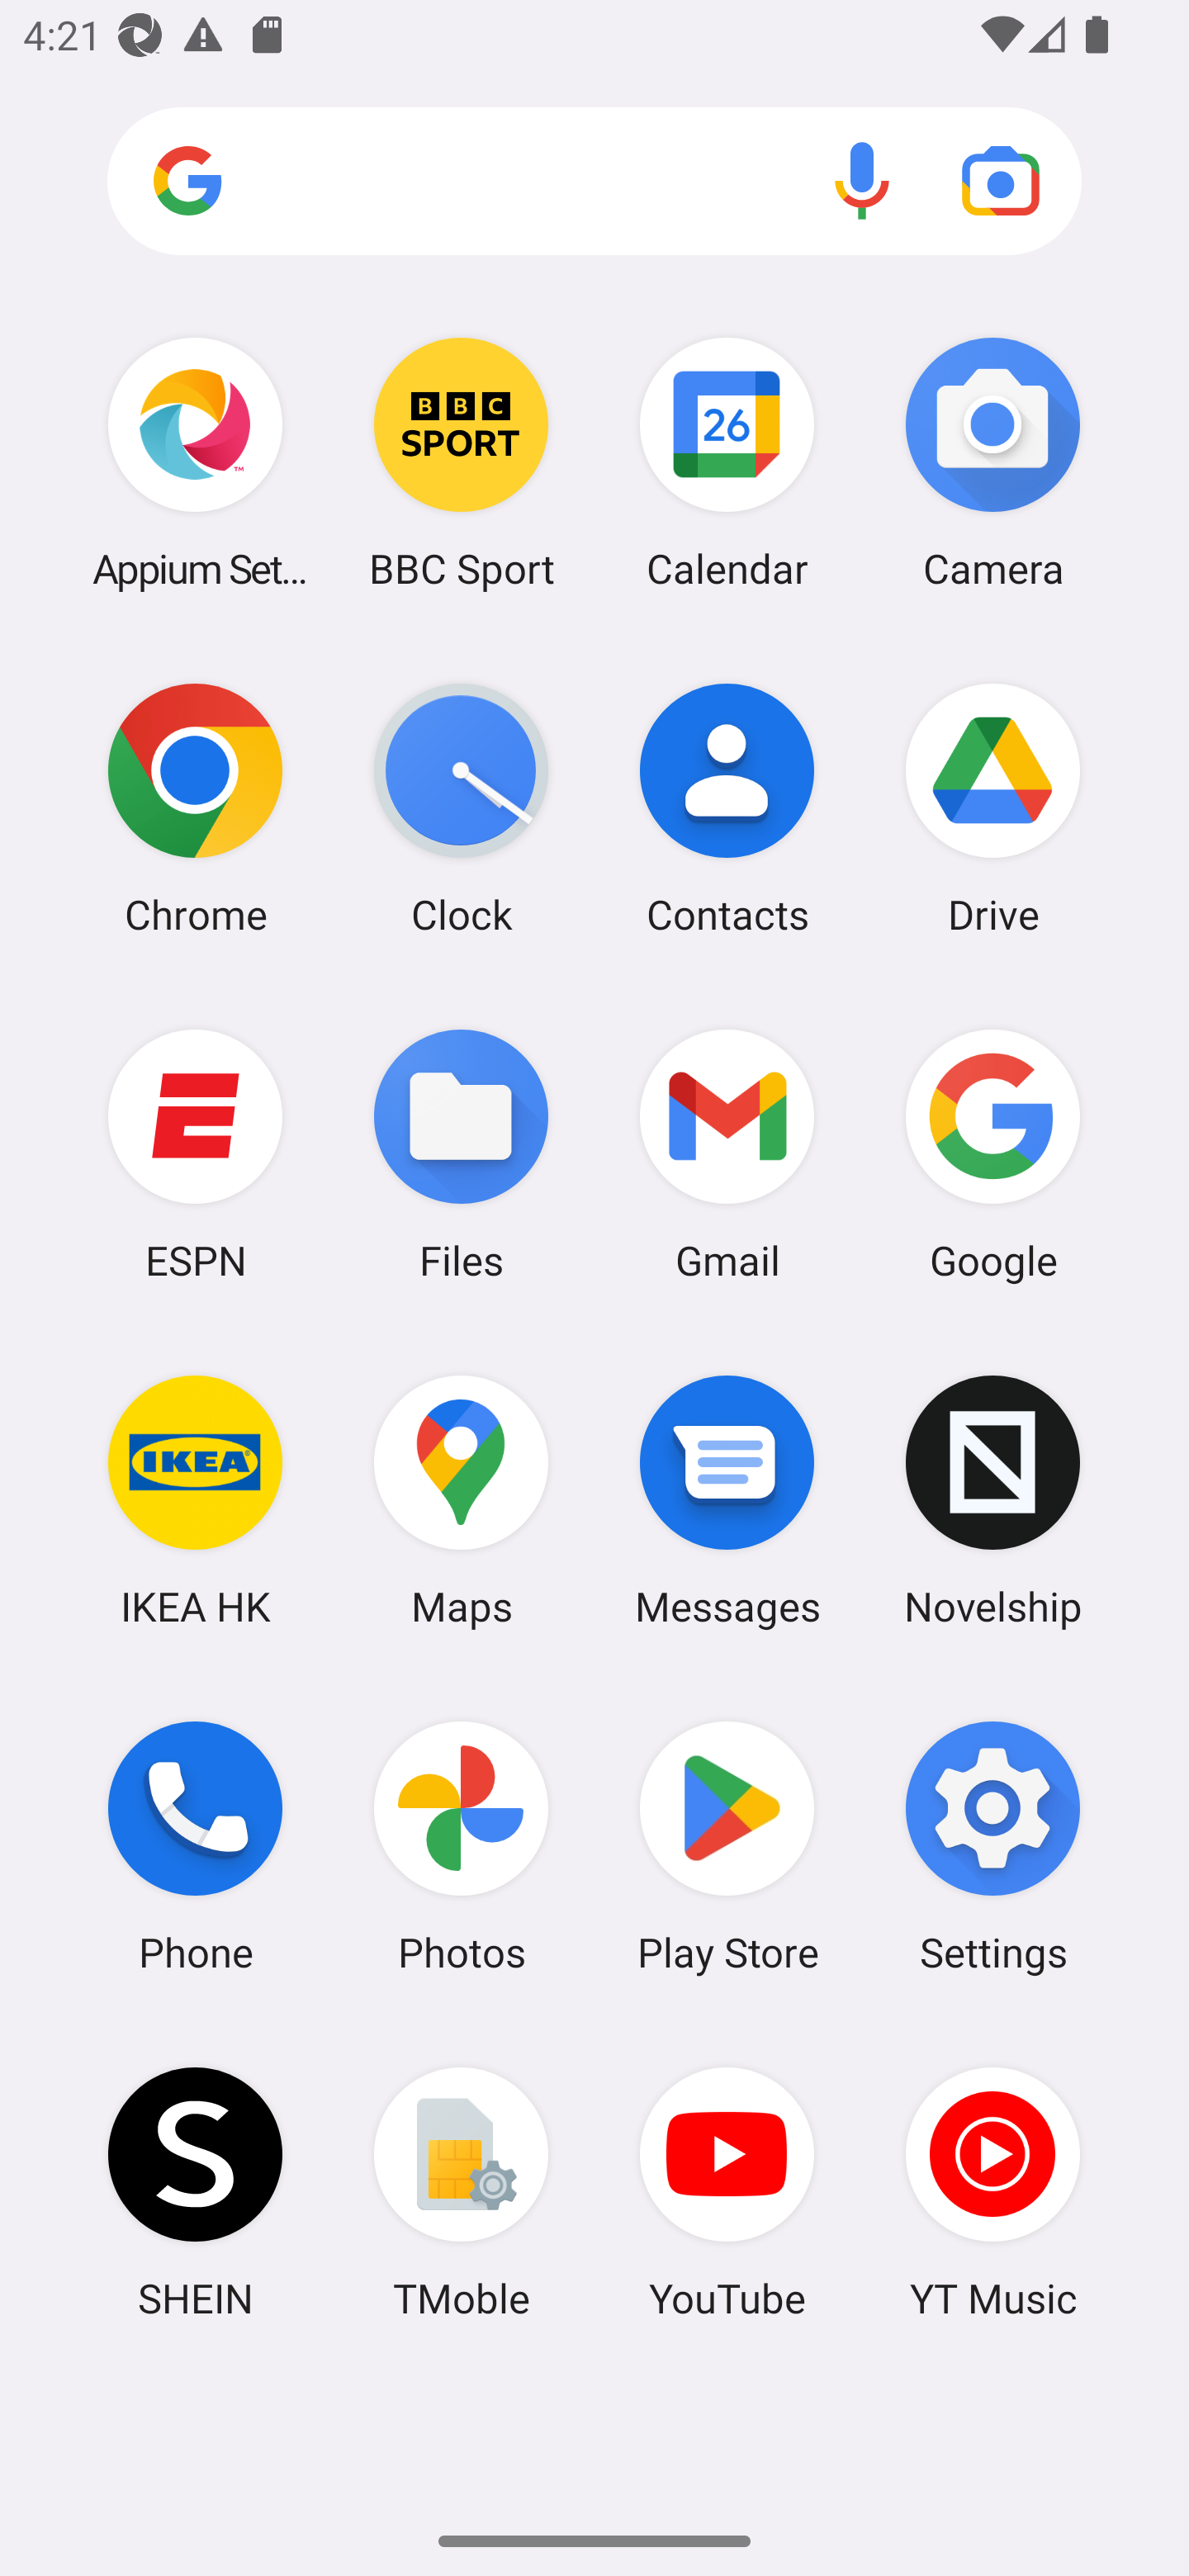 The image size is (1189, 2576). I want to click on Voice search, so click(862, 180).